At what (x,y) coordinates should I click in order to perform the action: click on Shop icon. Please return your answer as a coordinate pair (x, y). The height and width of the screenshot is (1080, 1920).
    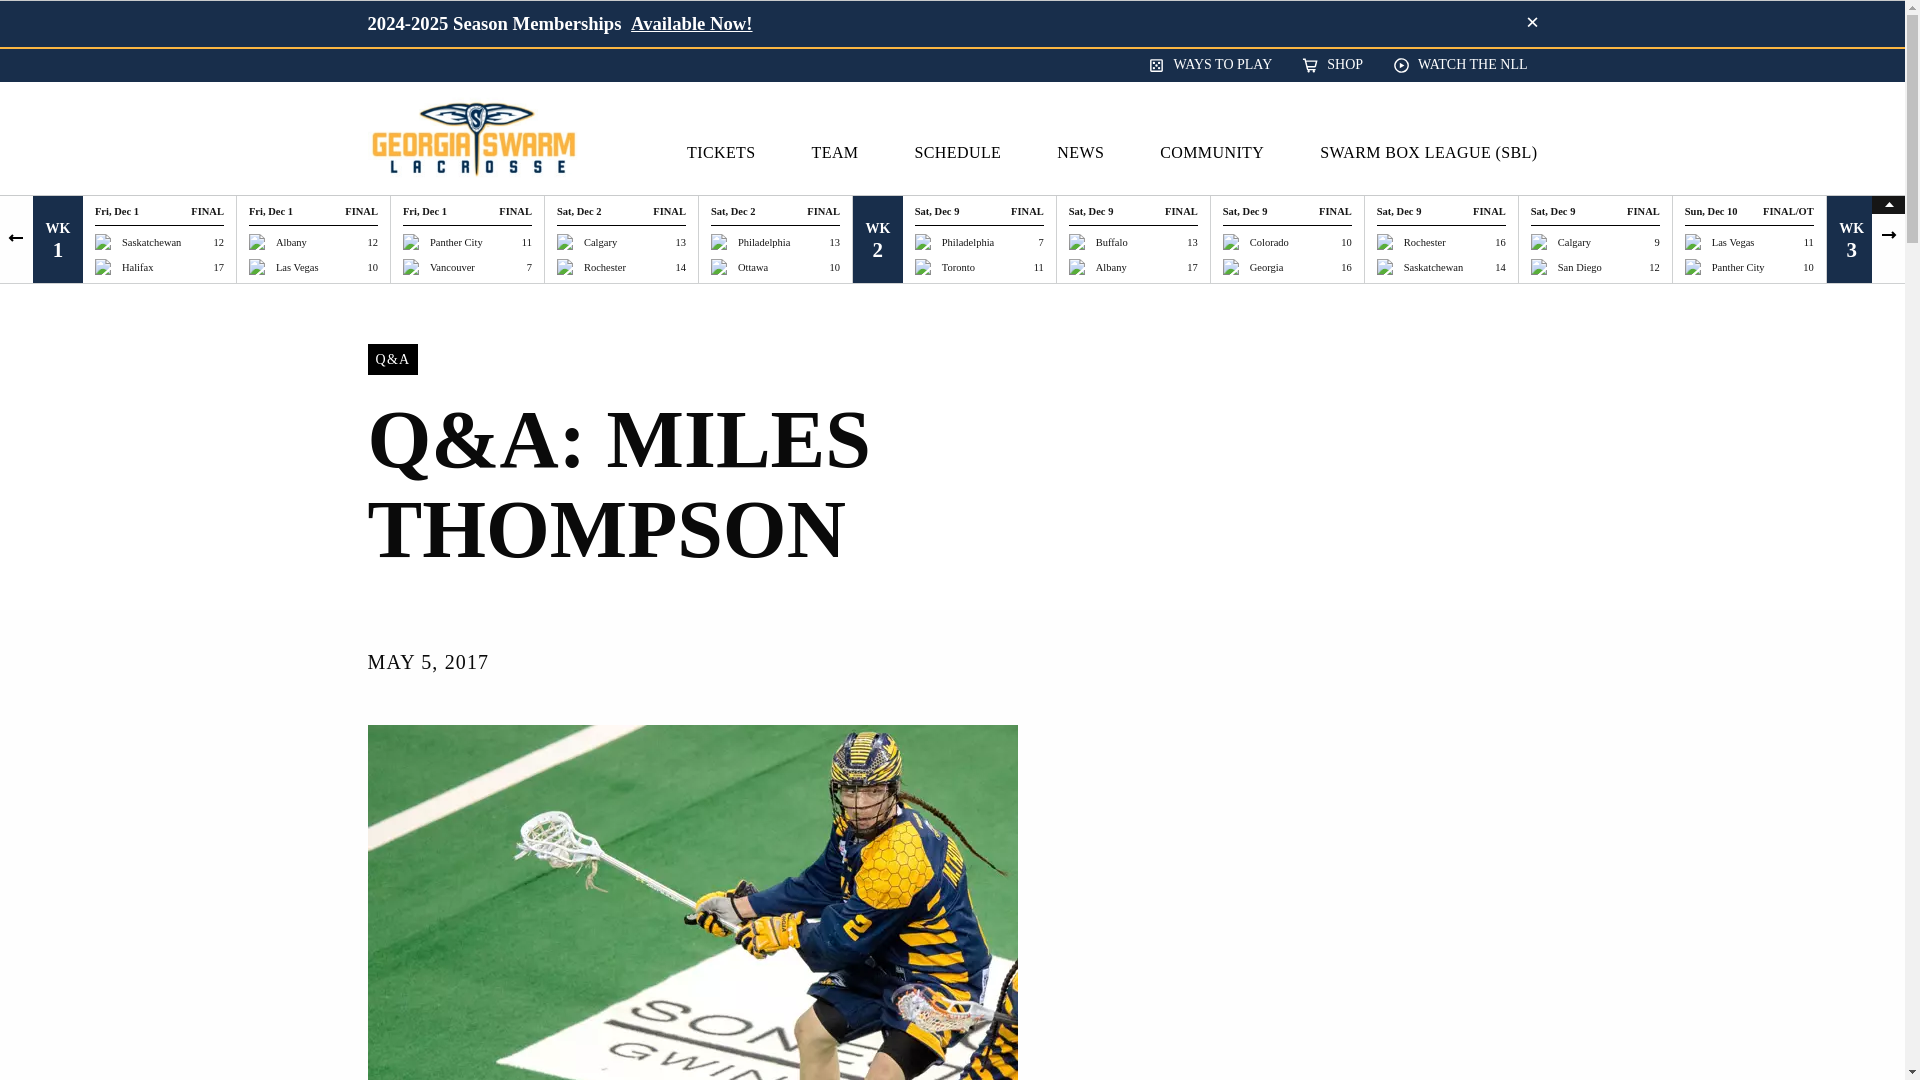
    Looking at the image, I should click on (1314, 66).